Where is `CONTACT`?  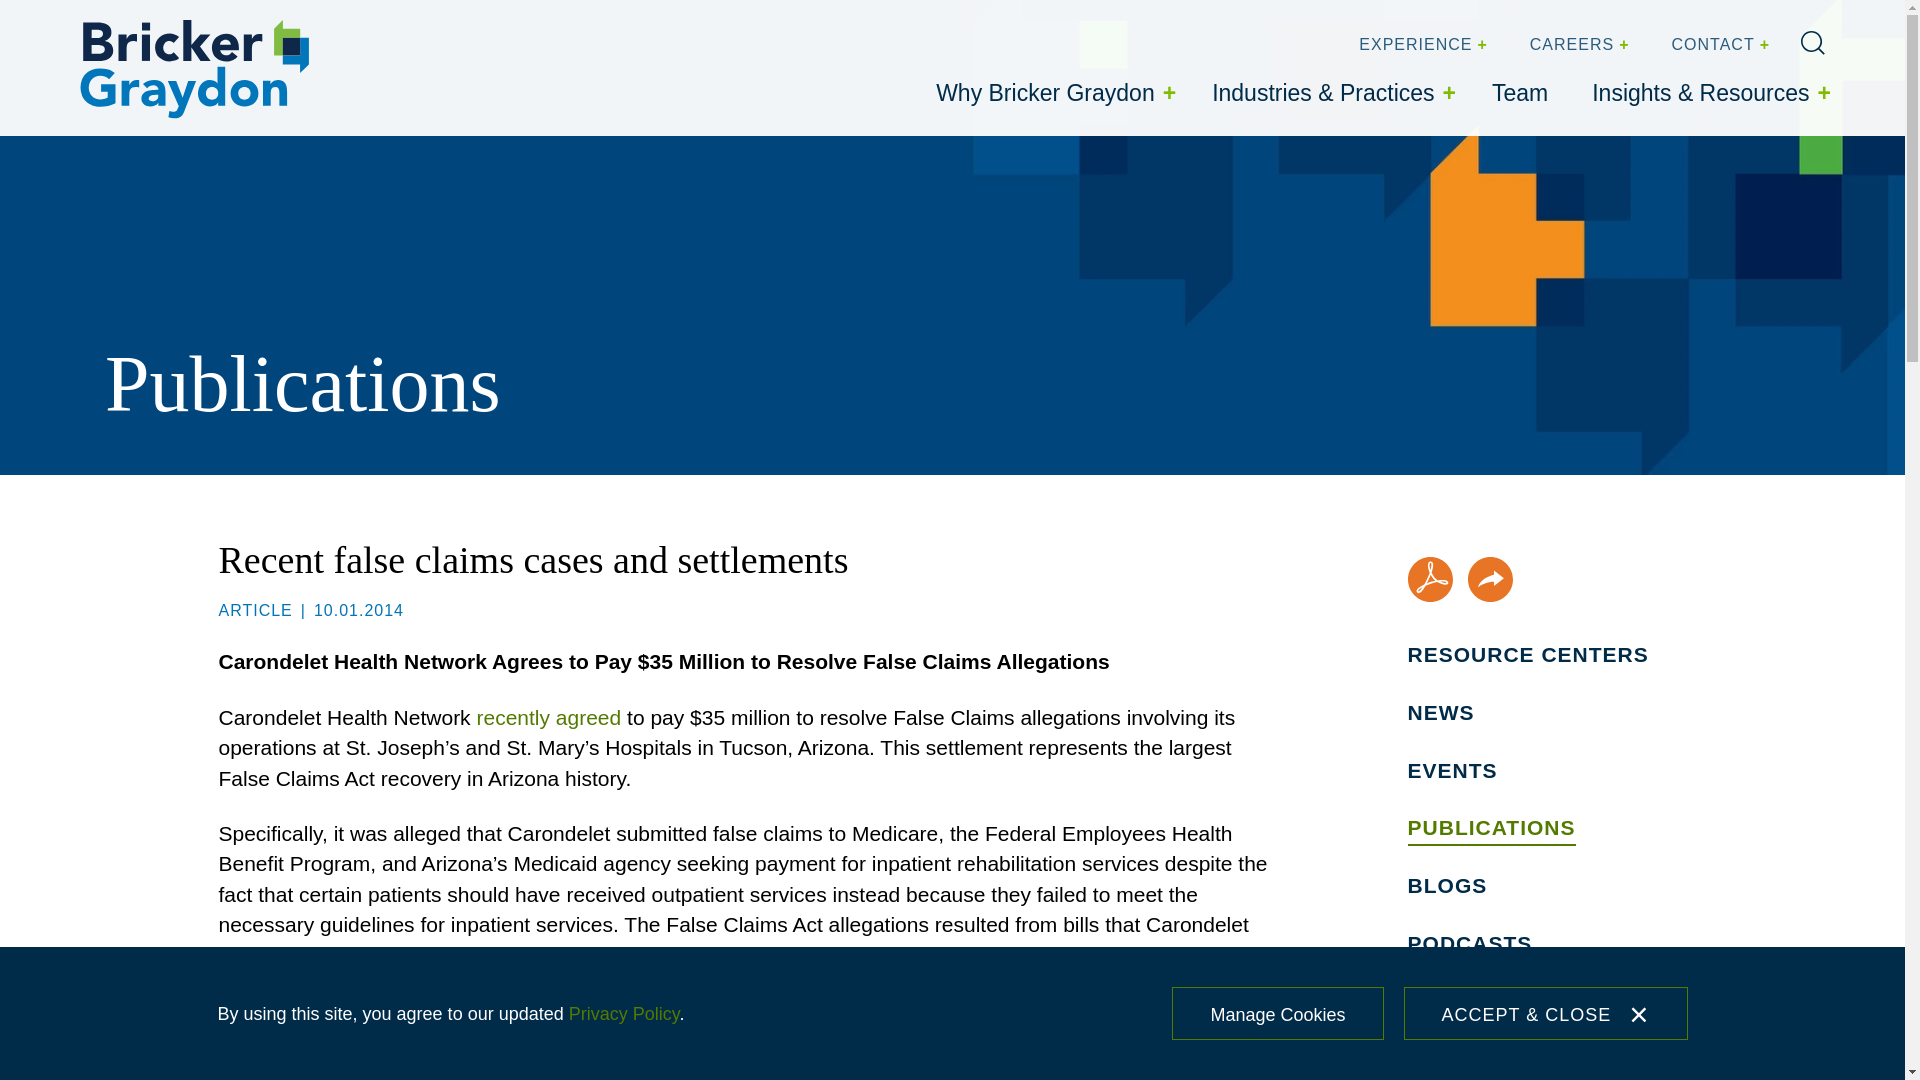
CONTACT is located at coordinates (1718, 45).